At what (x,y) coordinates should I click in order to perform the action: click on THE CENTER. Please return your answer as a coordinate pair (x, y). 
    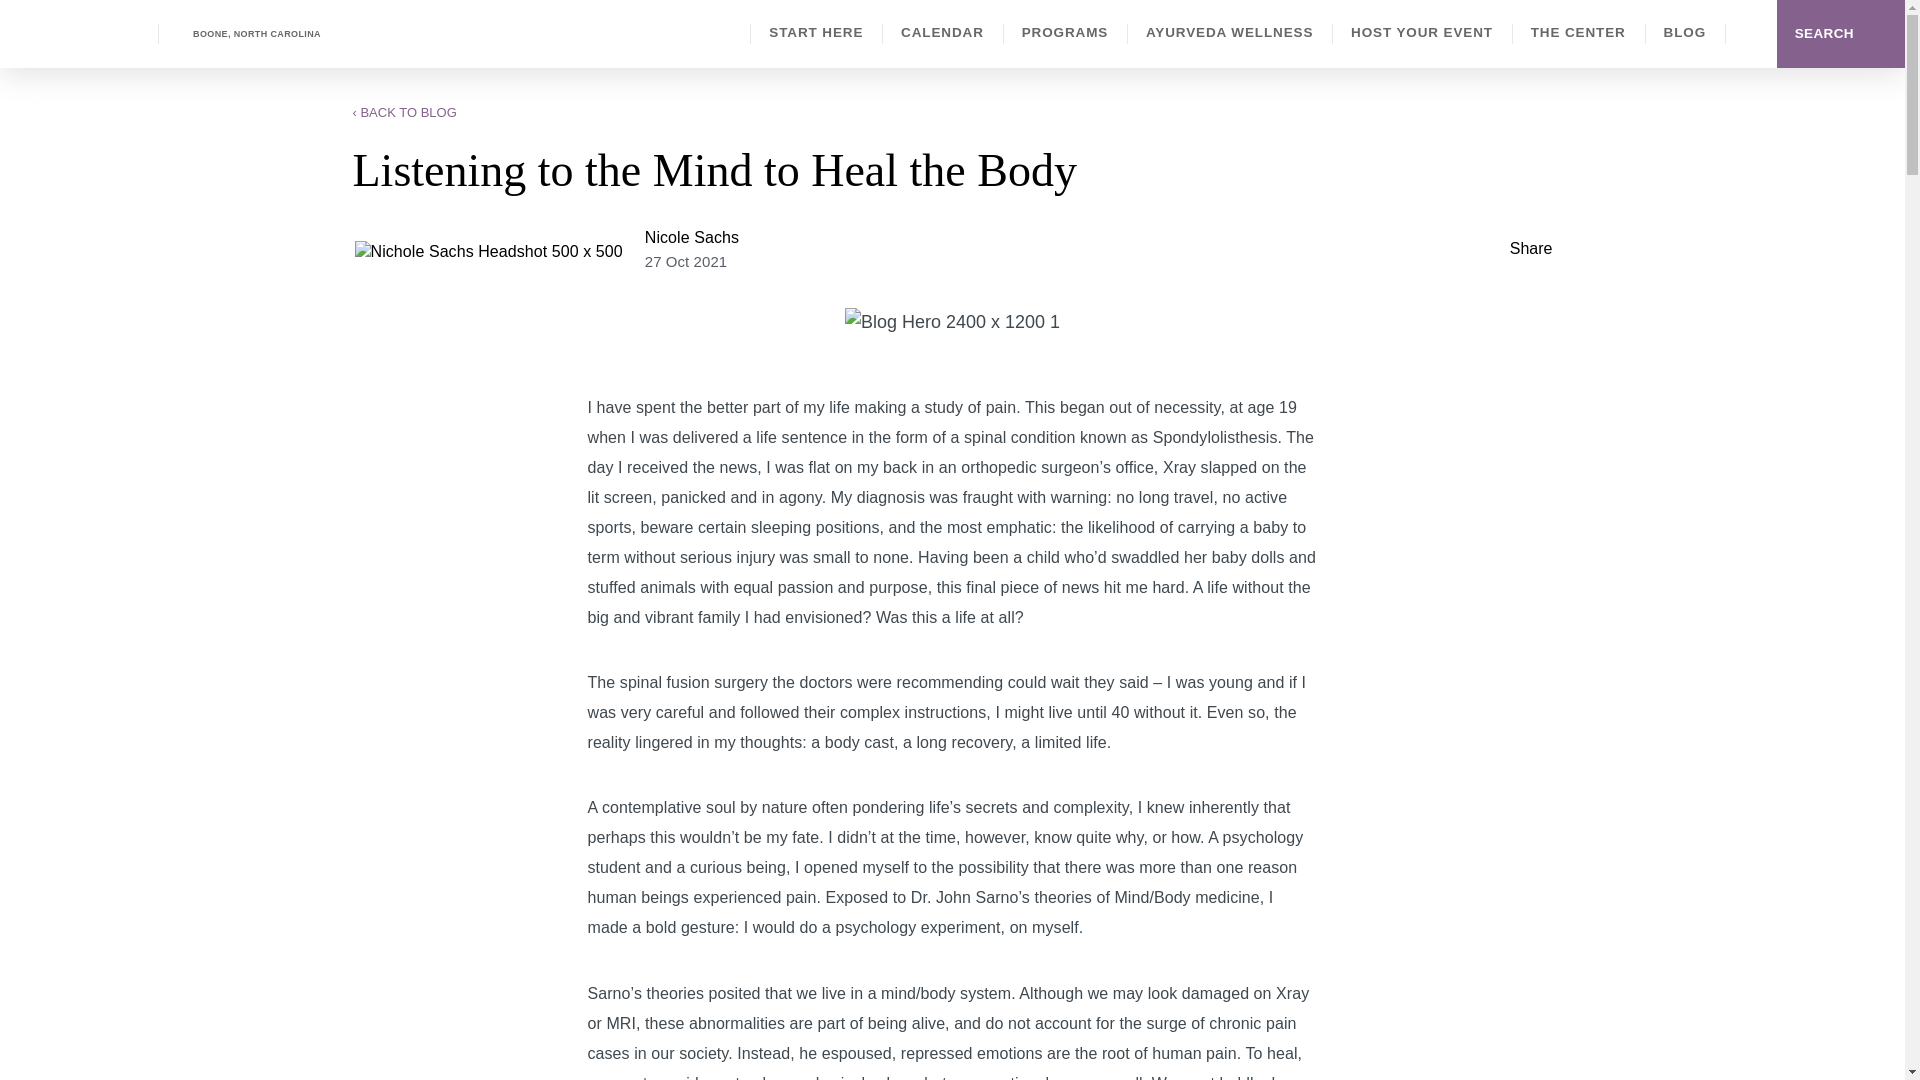
    Looking at the image, I should click on (1578, 32).